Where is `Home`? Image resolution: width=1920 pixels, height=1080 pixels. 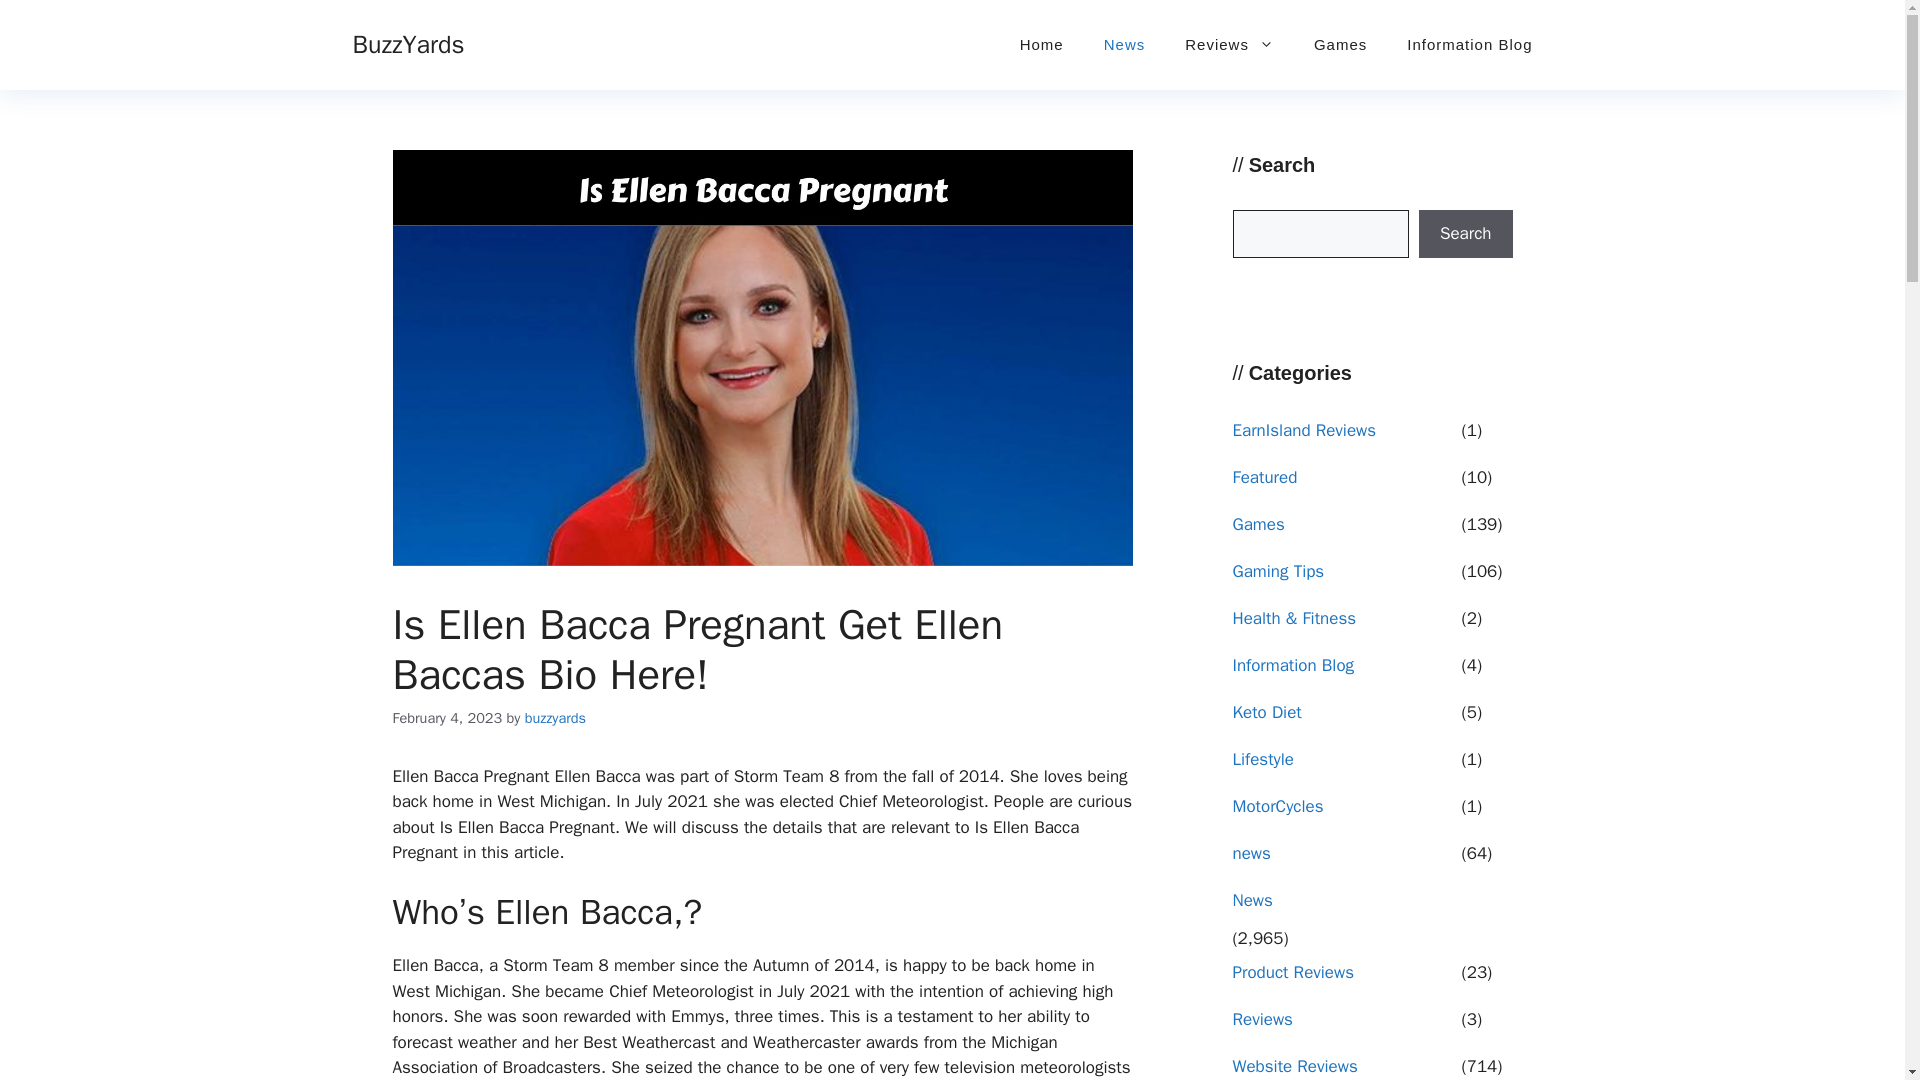 Home is located at coordinates (1042, 44).